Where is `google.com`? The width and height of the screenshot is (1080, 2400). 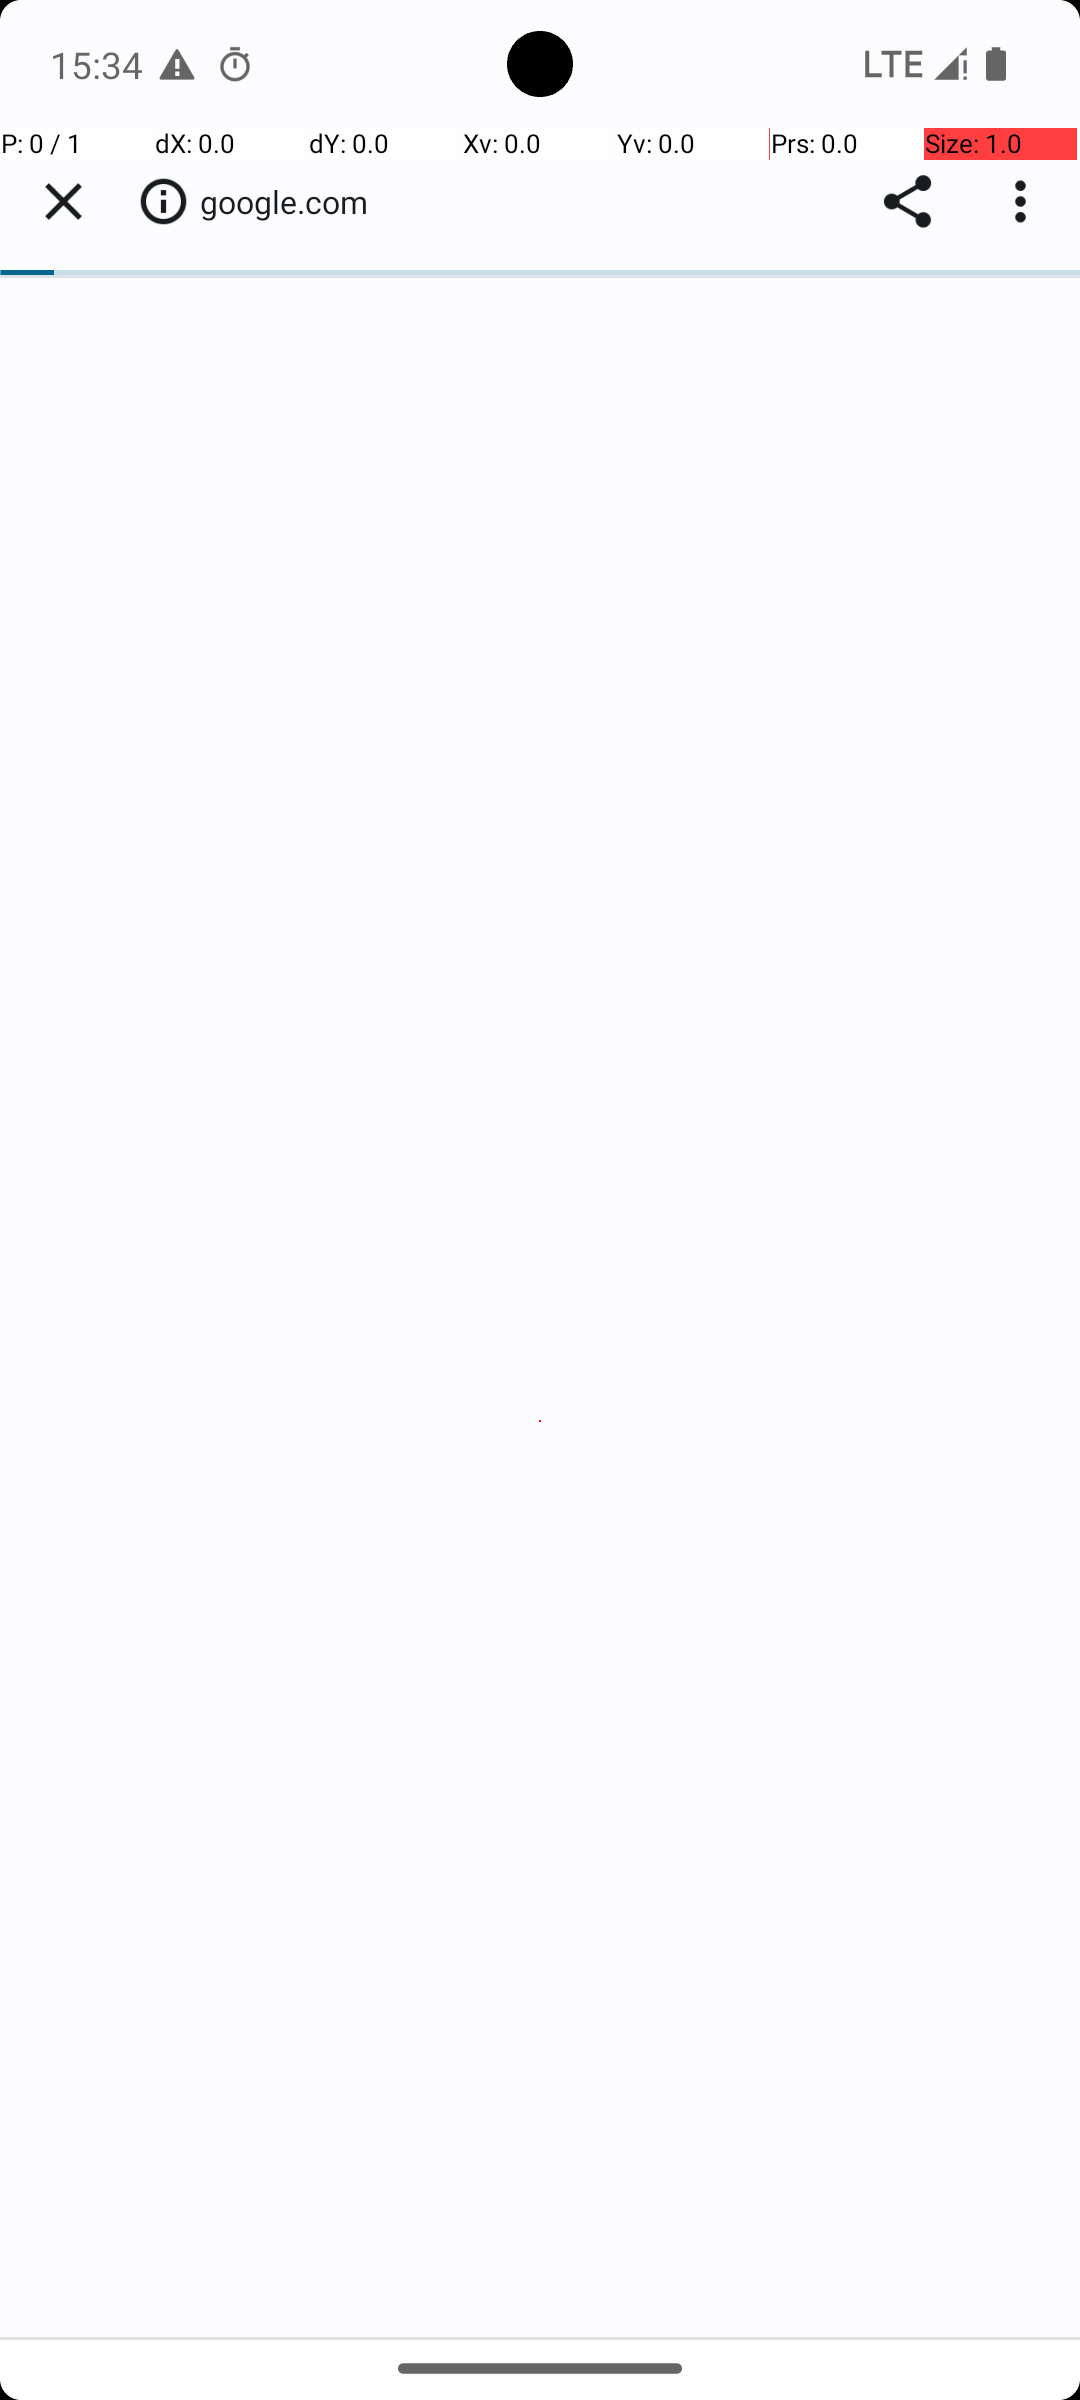 google.com is located at coordinates (294, 202).